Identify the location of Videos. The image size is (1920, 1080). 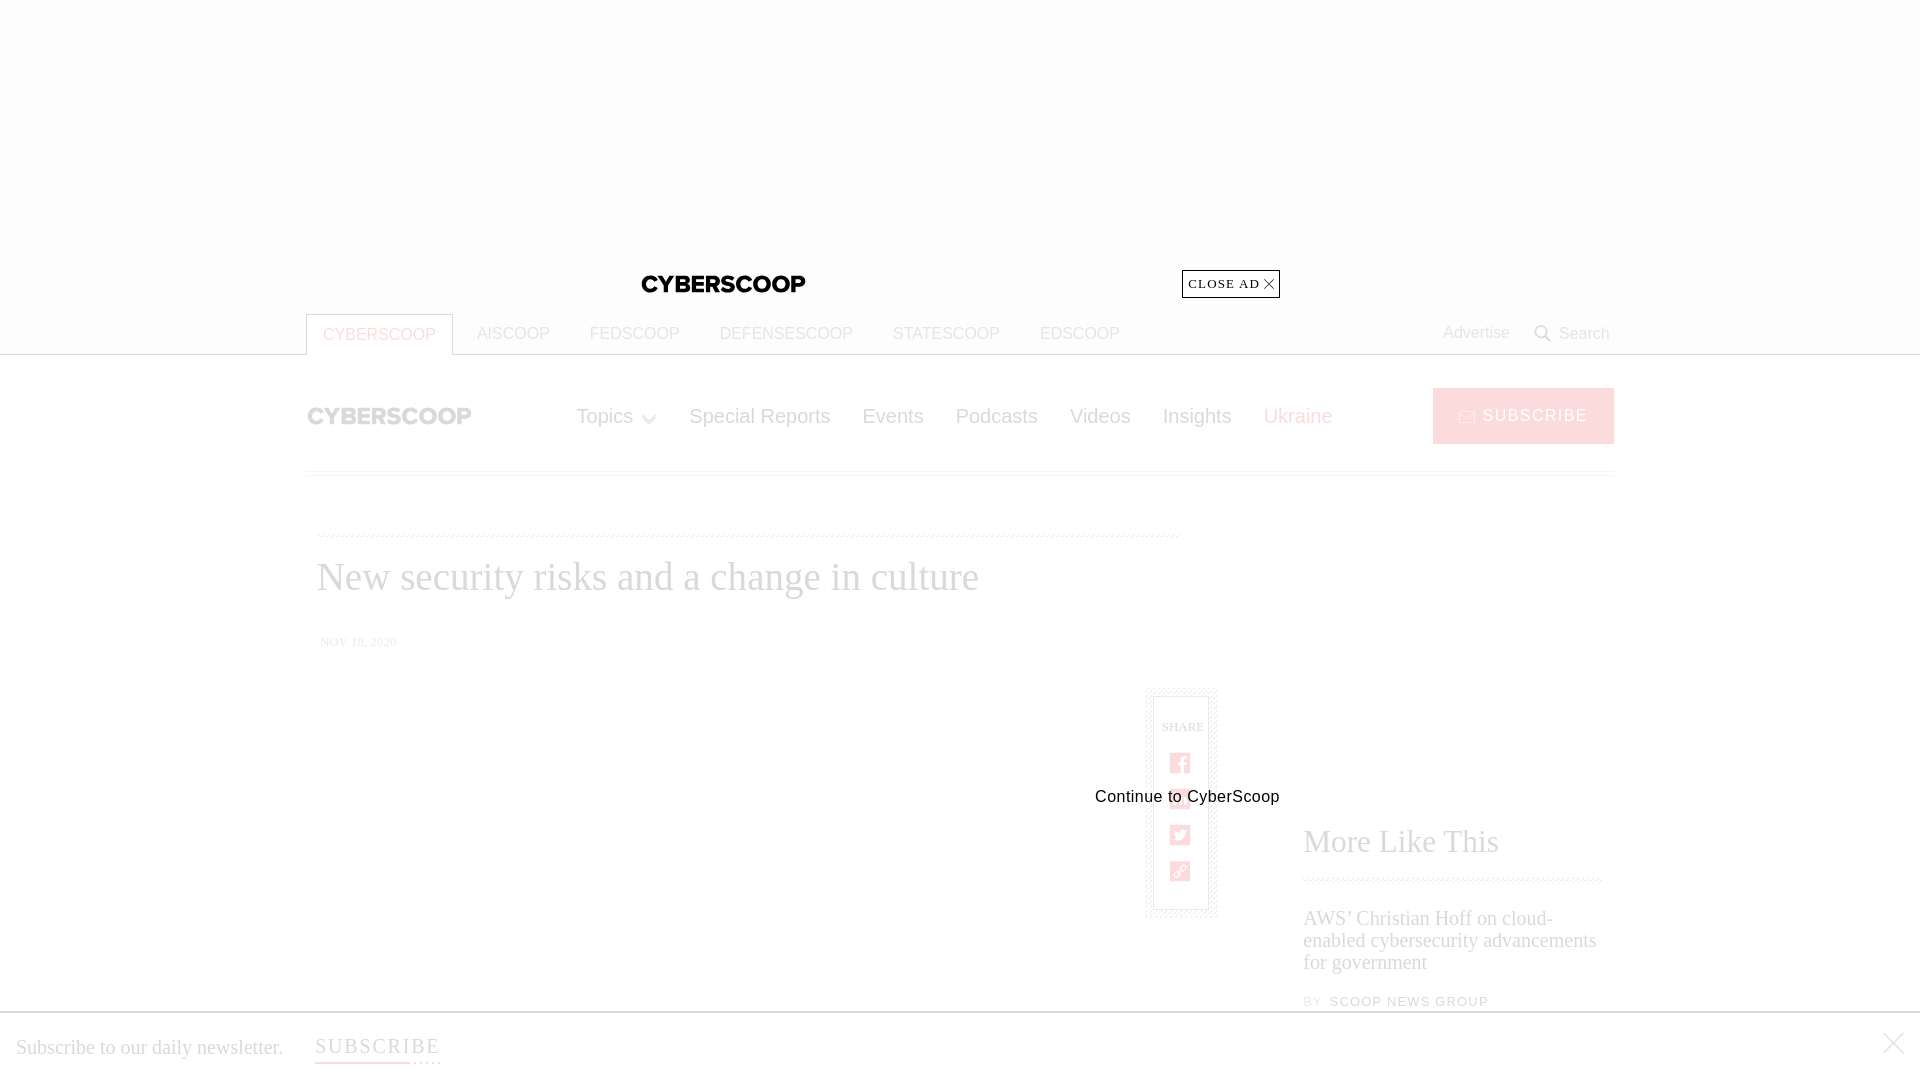
(1100, 415).